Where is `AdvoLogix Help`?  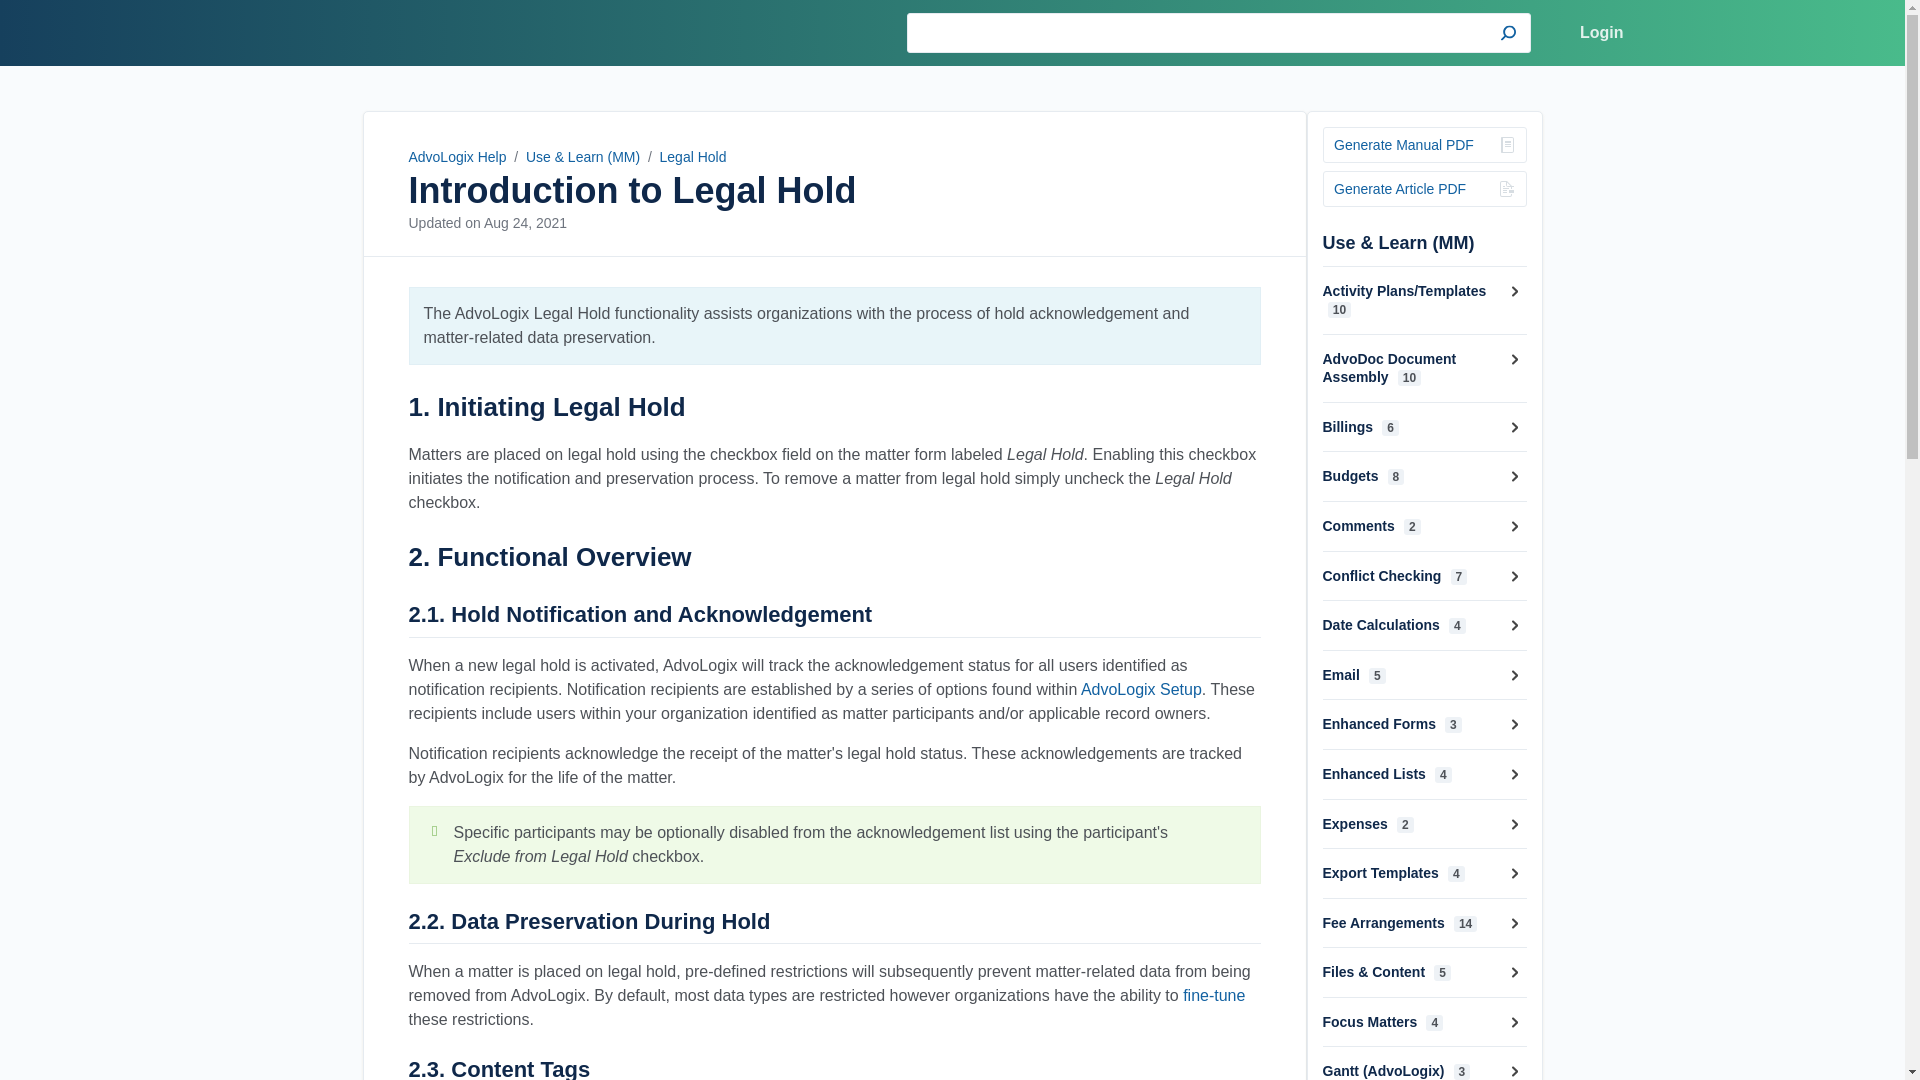 AdvoLogix Help is located at coordinates (376, 32).